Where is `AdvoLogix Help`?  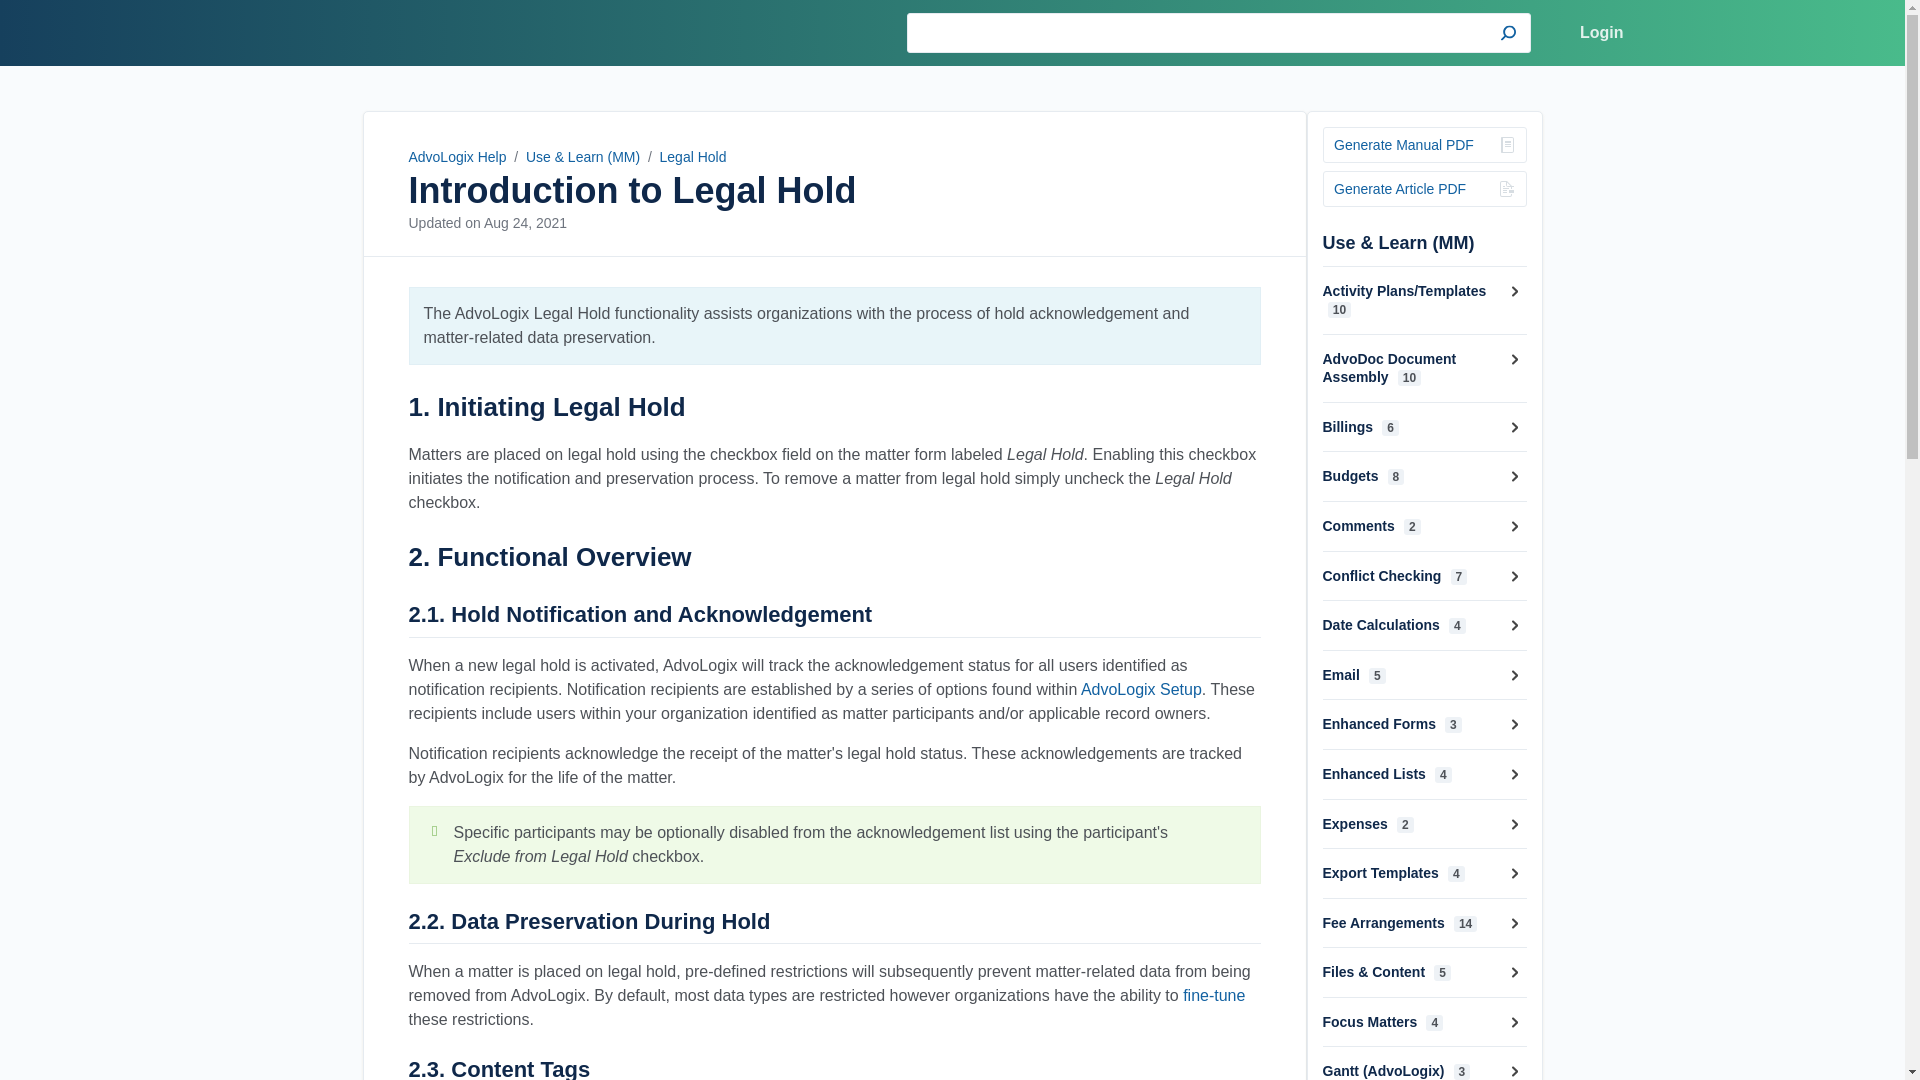 AdvoLogix Help is located at coordinates (376, 32).